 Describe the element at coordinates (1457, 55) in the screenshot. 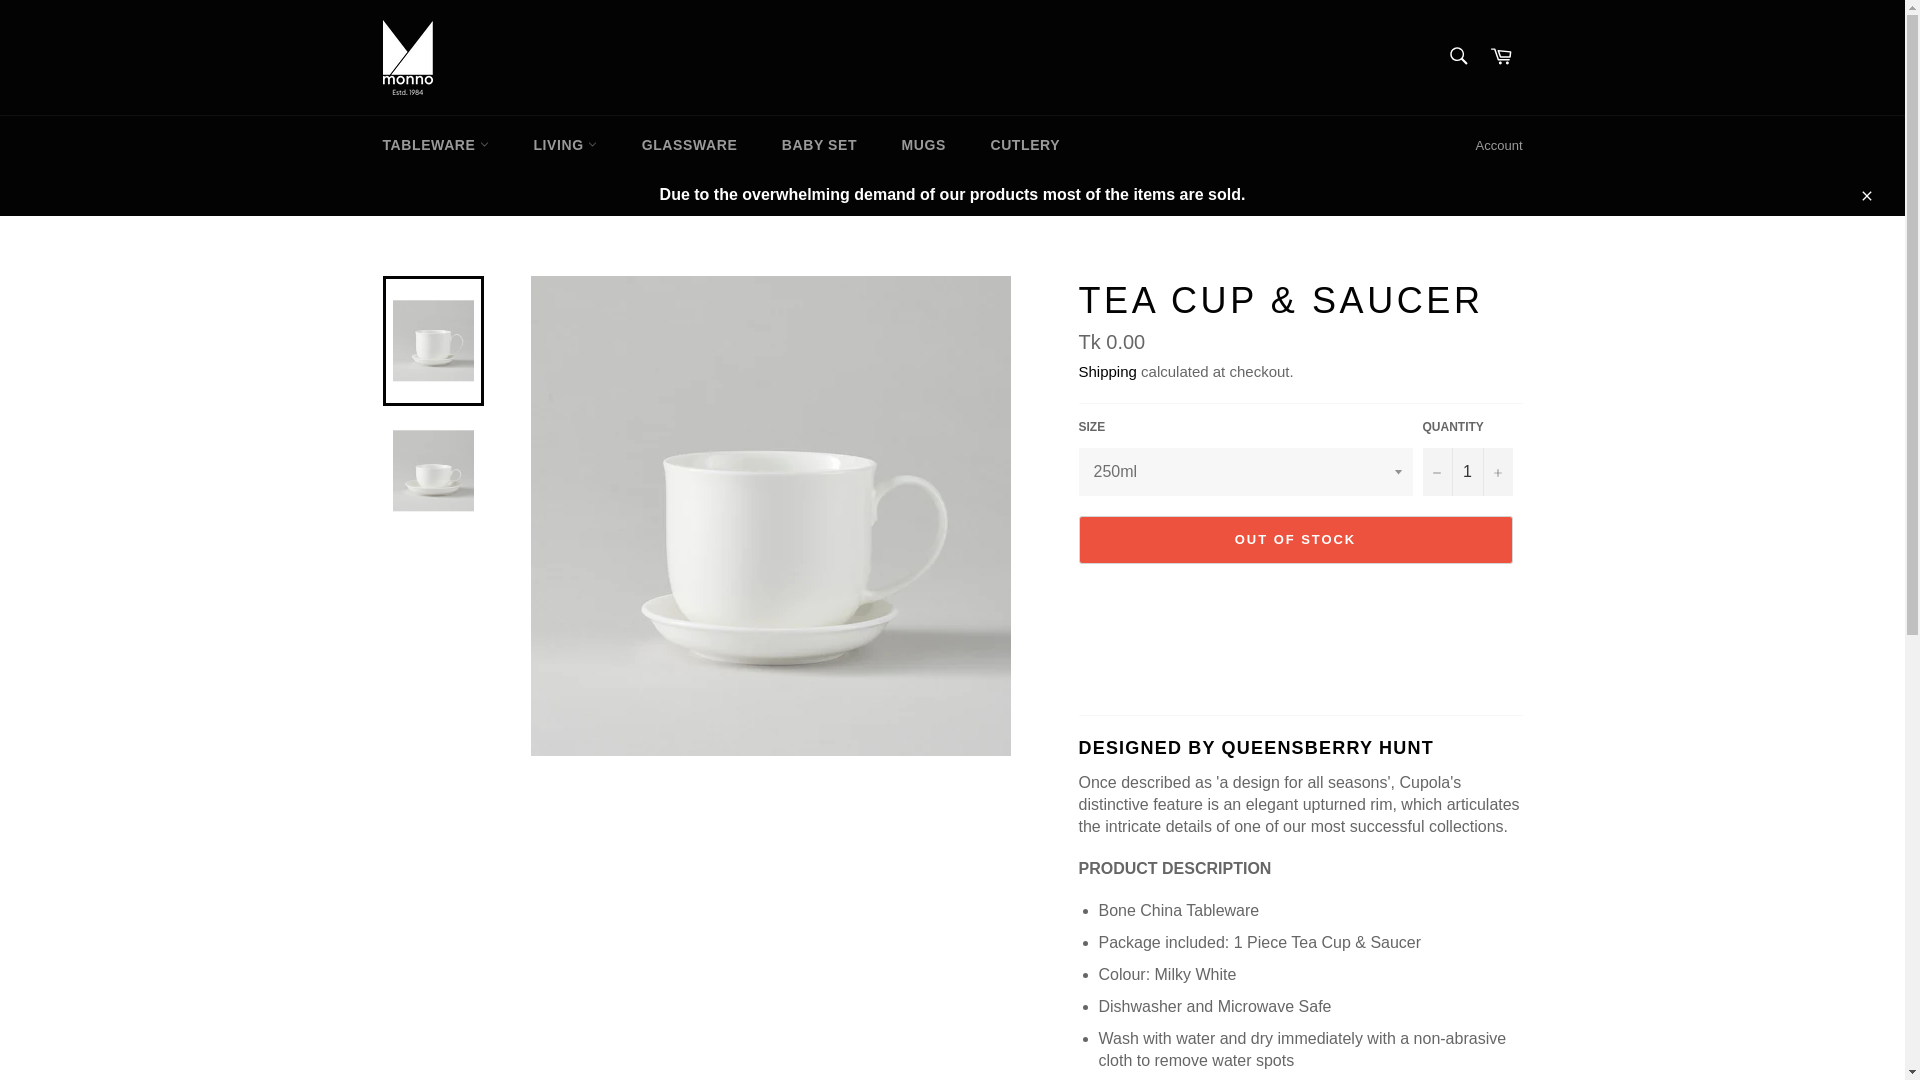

I see `Search` at that location.